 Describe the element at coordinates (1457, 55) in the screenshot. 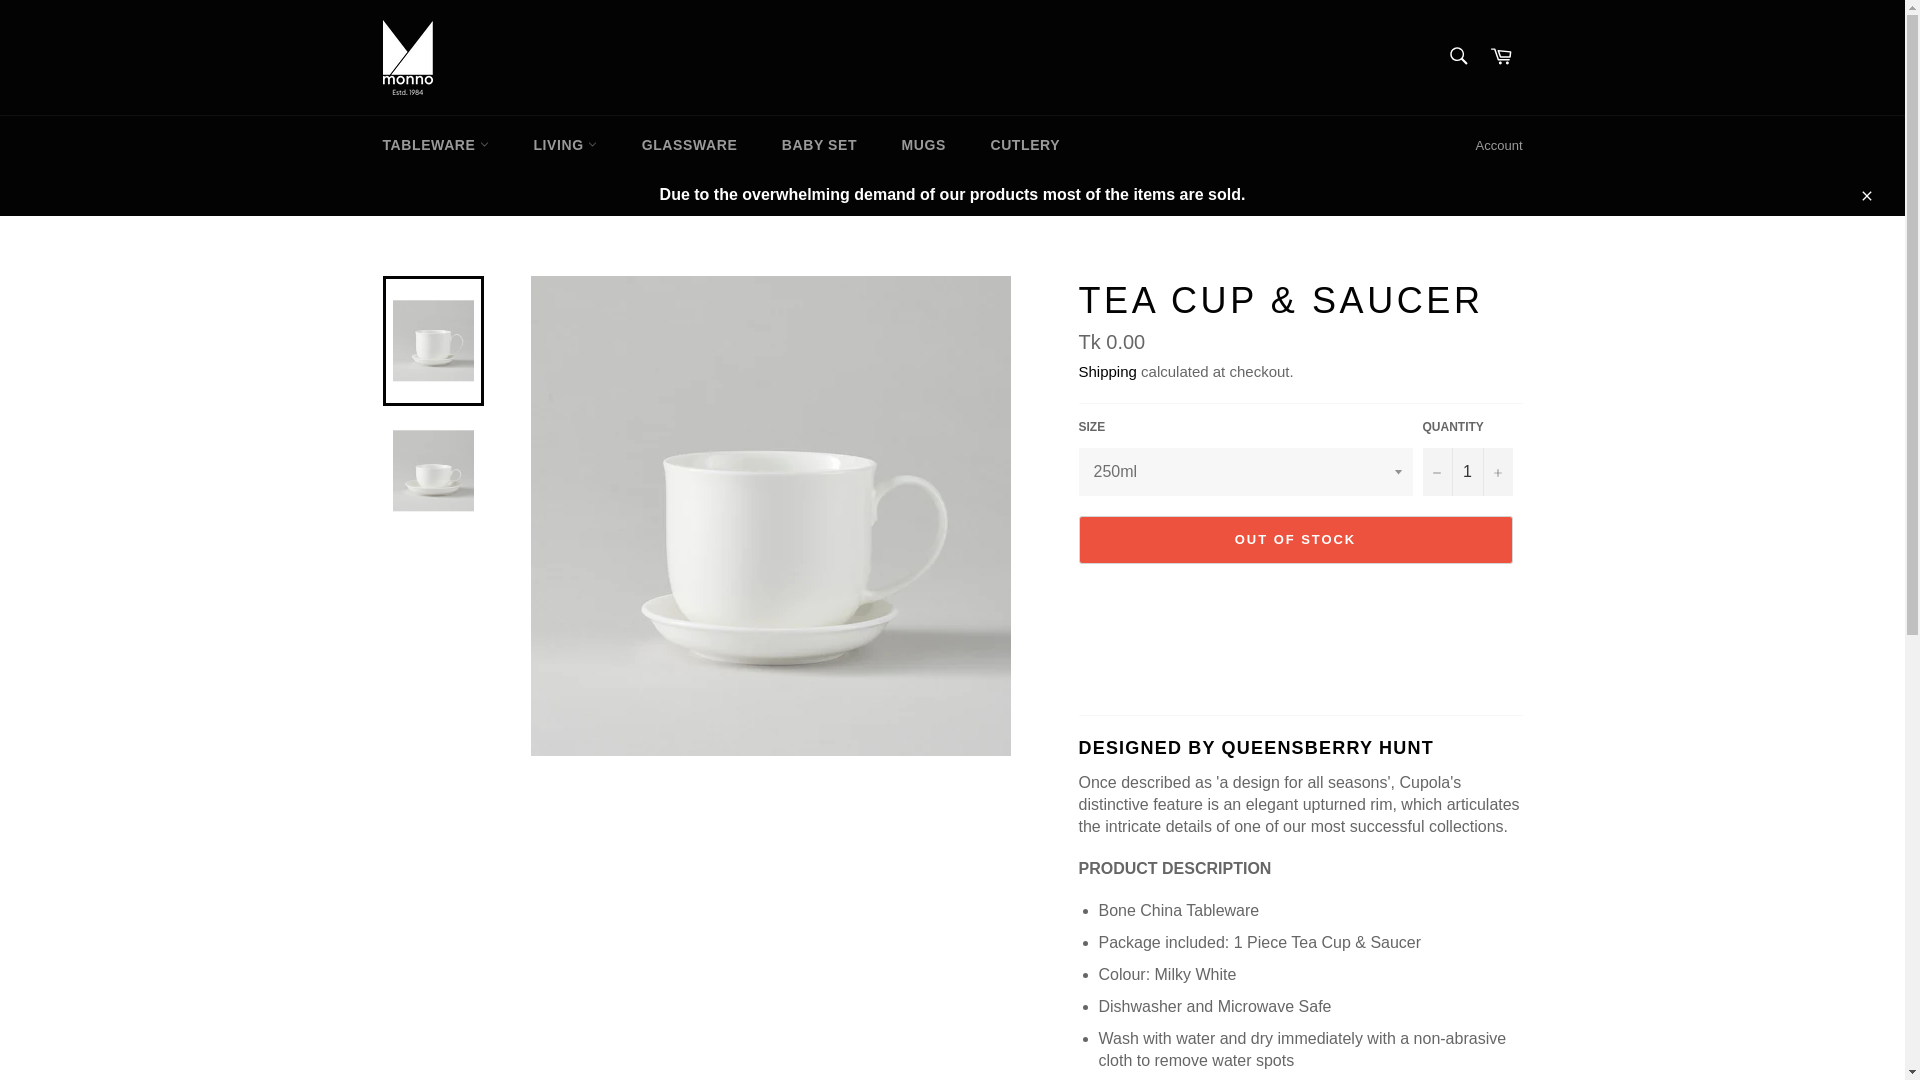

I see `Search` at that location.